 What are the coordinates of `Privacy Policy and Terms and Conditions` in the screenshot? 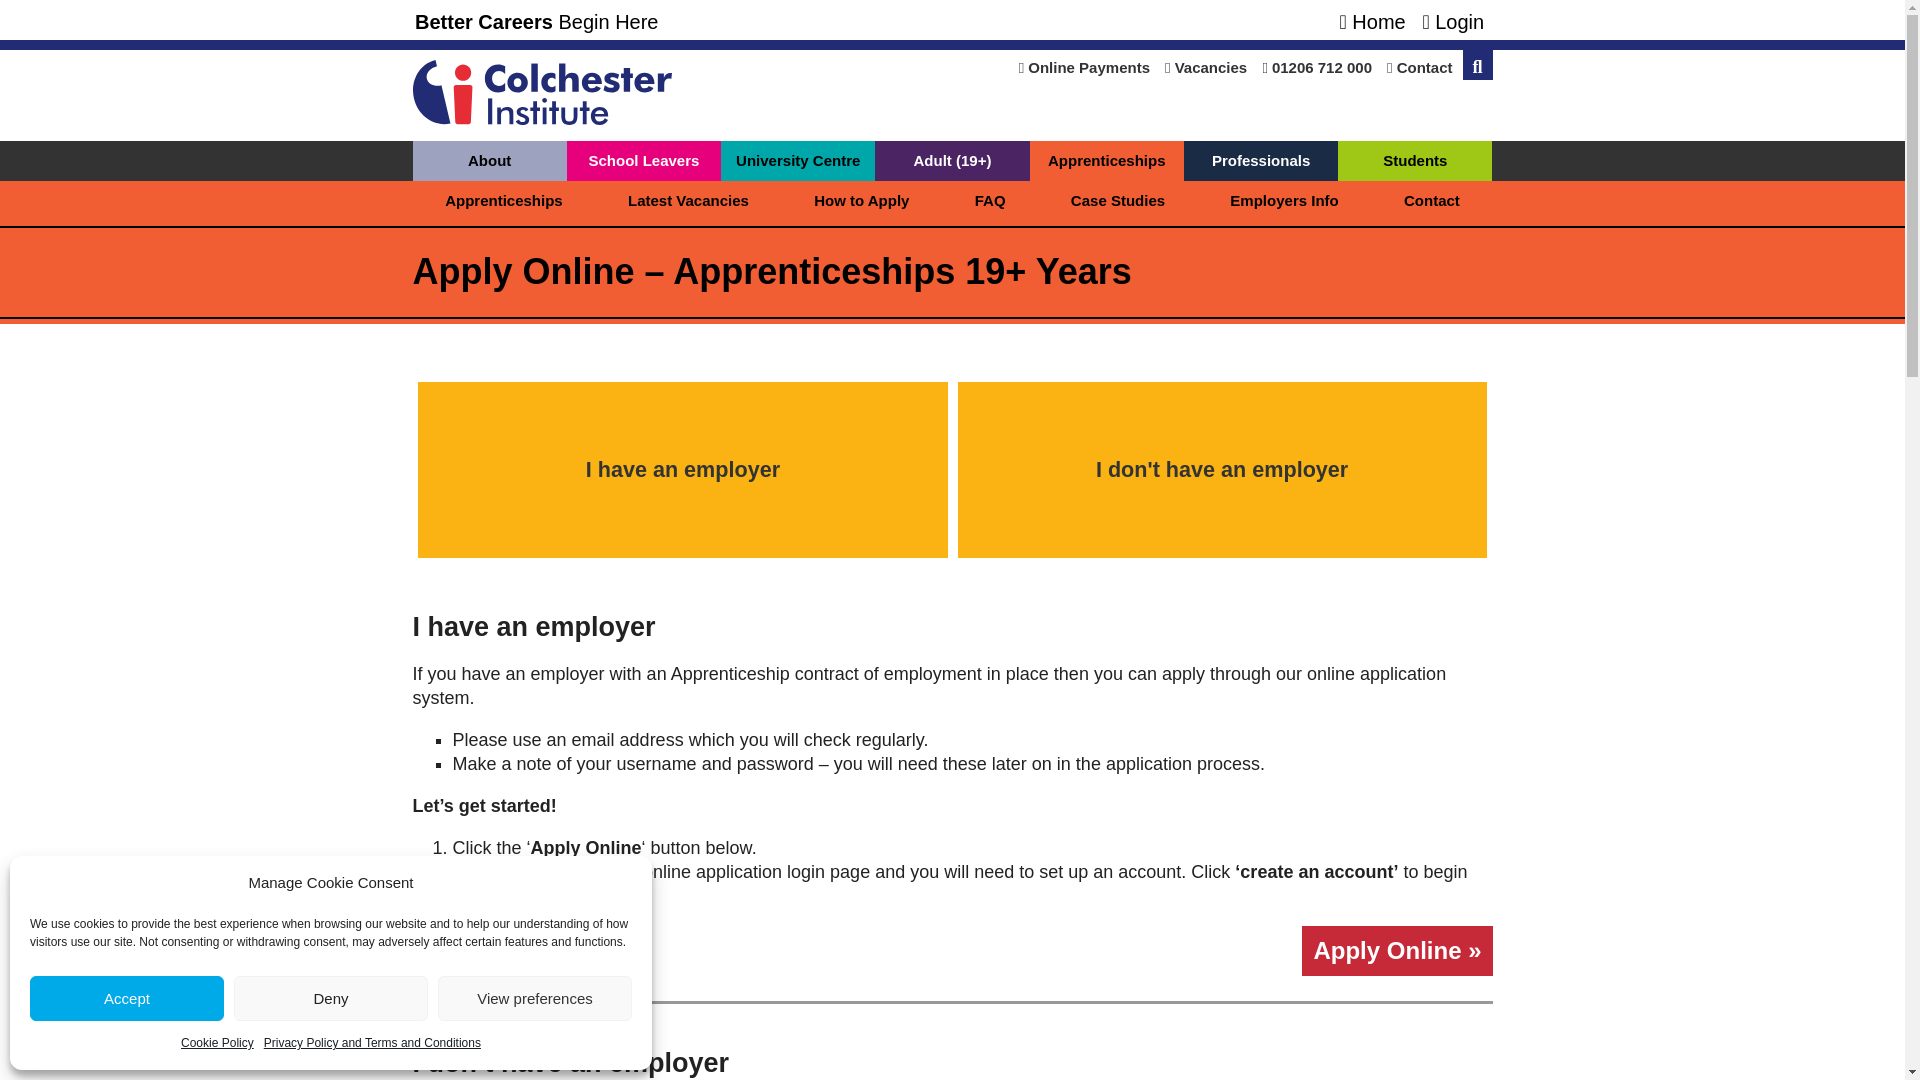 It's located at (372, 1043).